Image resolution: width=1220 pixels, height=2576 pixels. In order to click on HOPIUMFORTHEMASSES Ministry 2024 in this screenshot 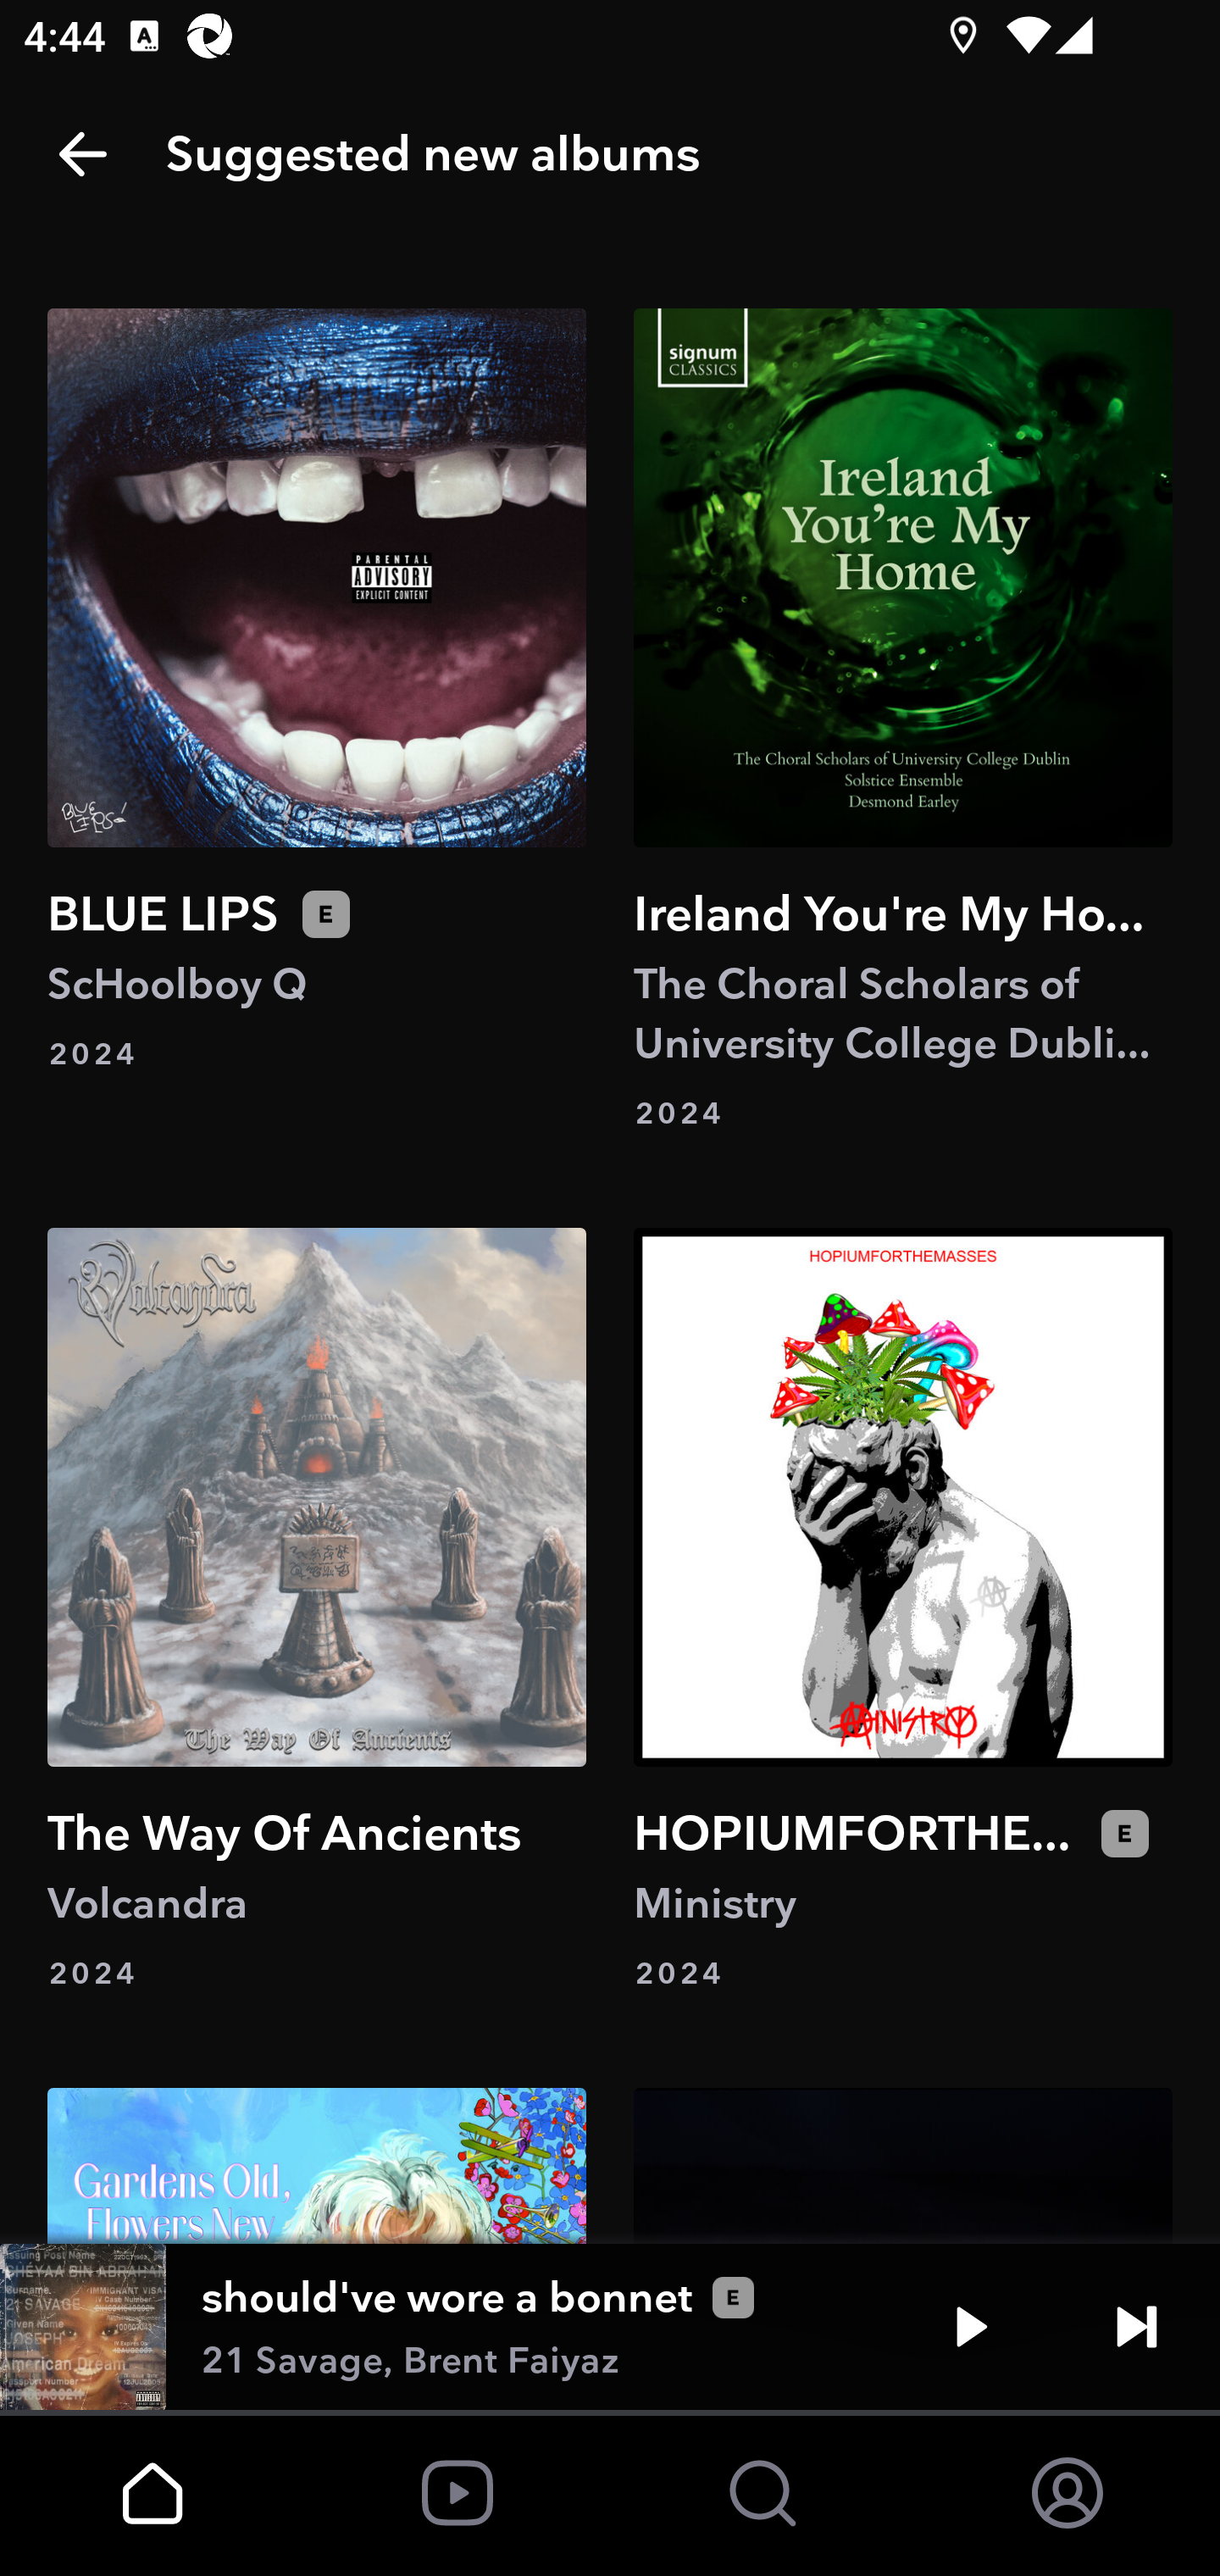, I will do `click(902, 1611)`.